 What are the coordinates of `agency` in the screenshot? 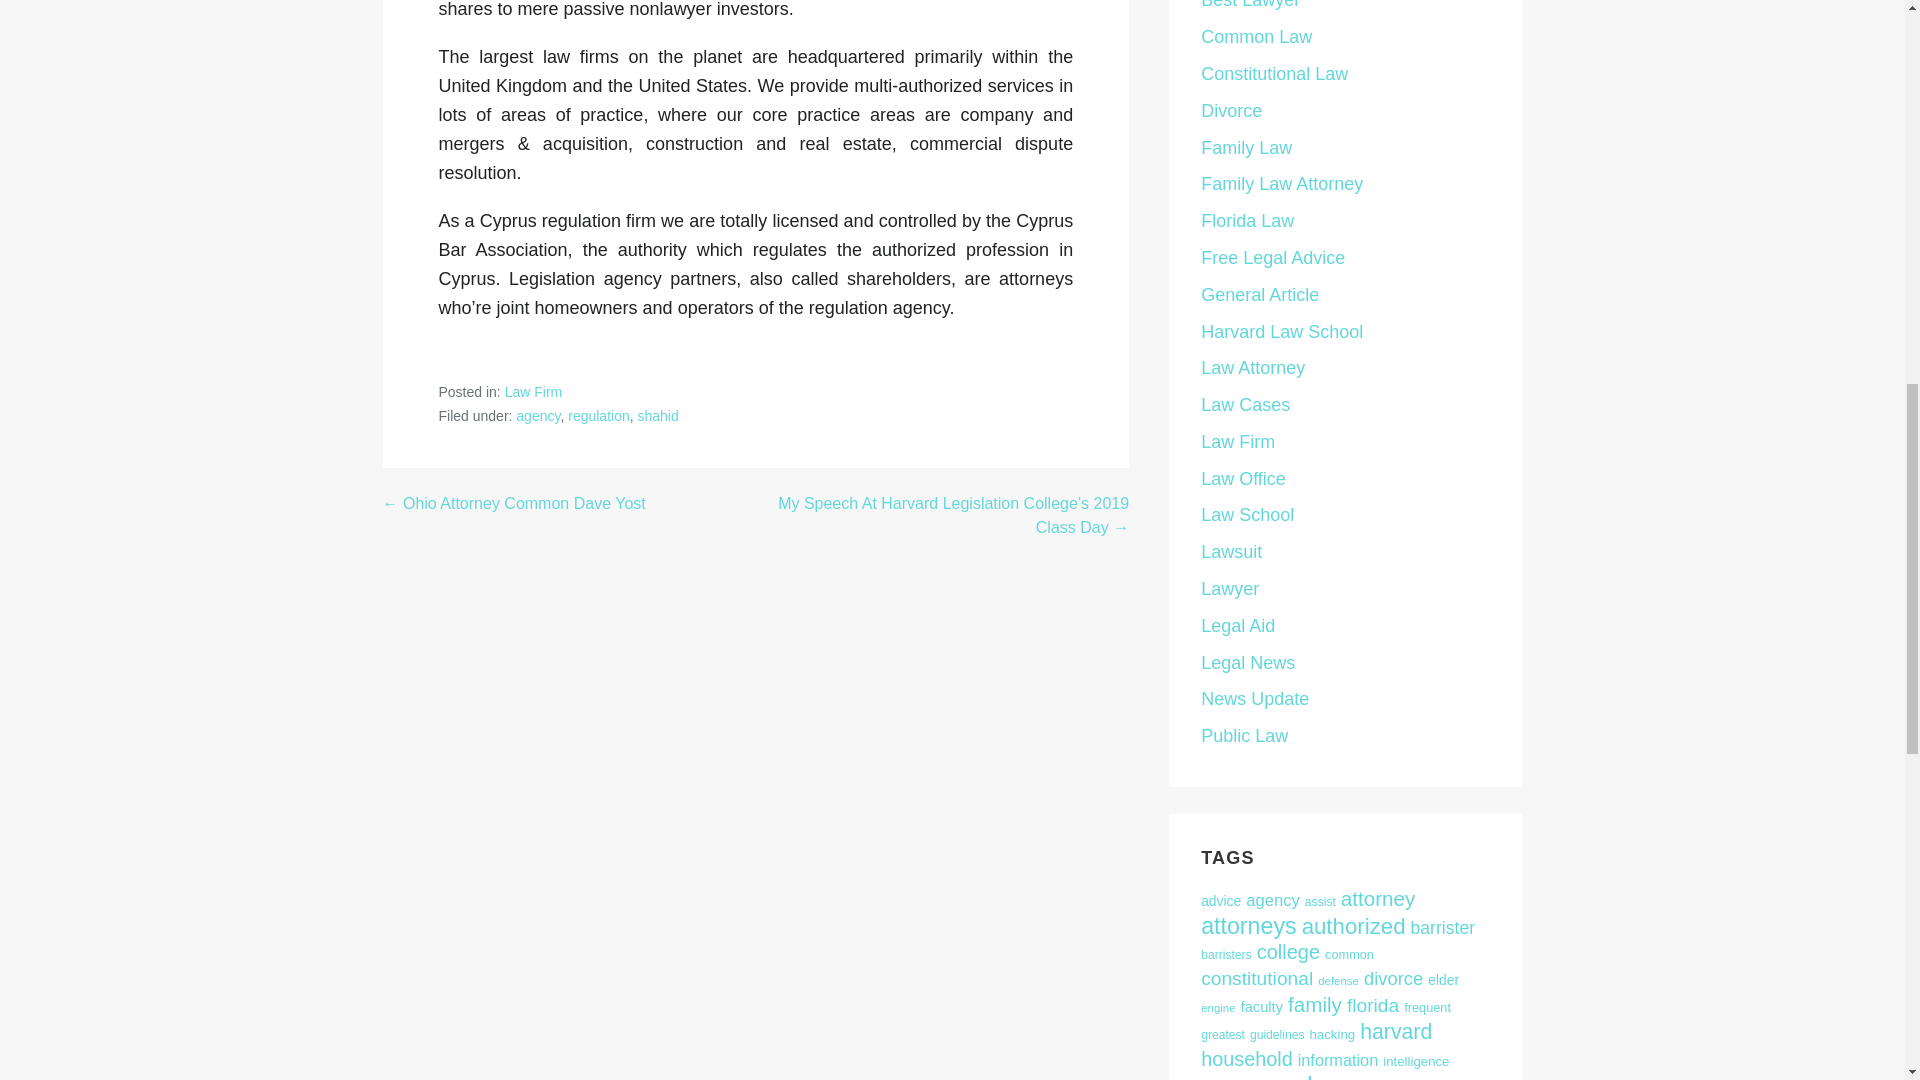 It's located at (538, 416).